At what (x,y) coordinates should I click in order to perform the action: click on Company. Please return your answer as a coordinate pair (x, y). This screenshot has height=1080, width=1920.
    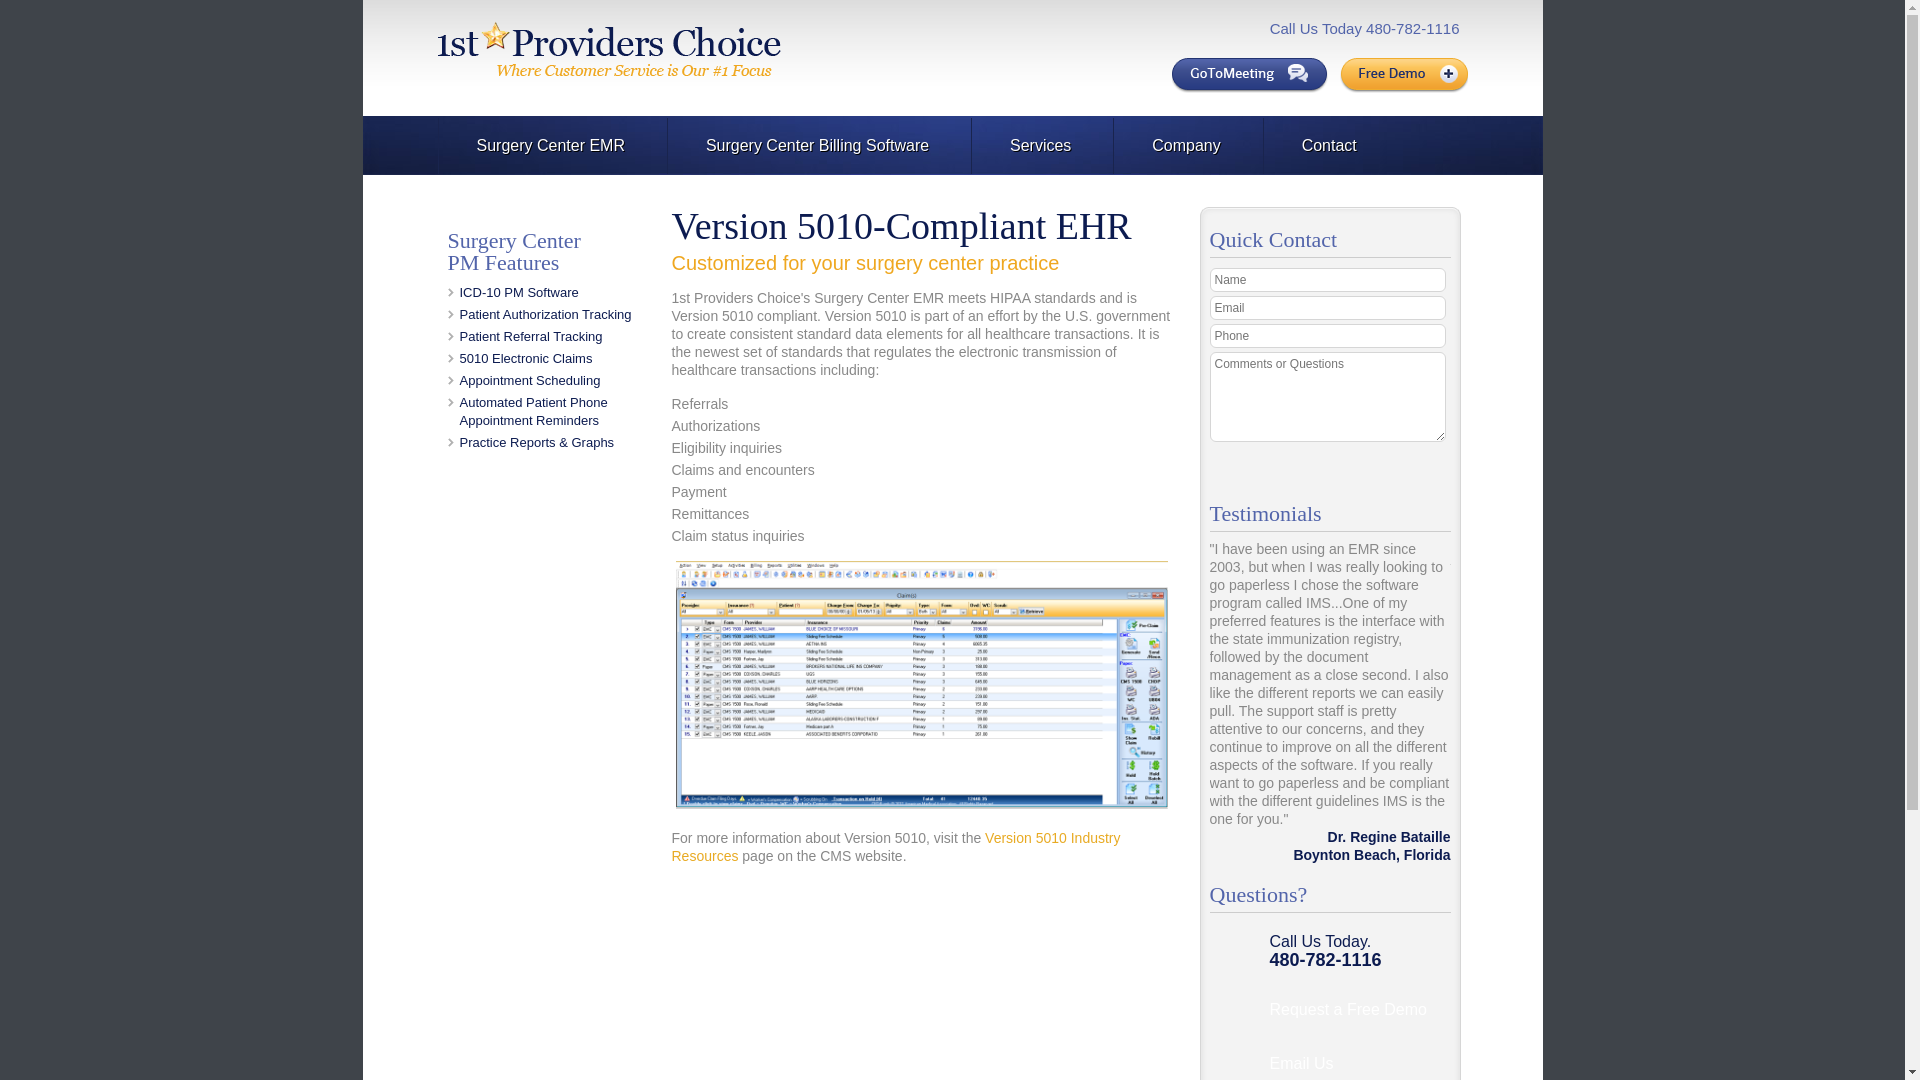
    Looking at the image, I should click on (1185, 146).